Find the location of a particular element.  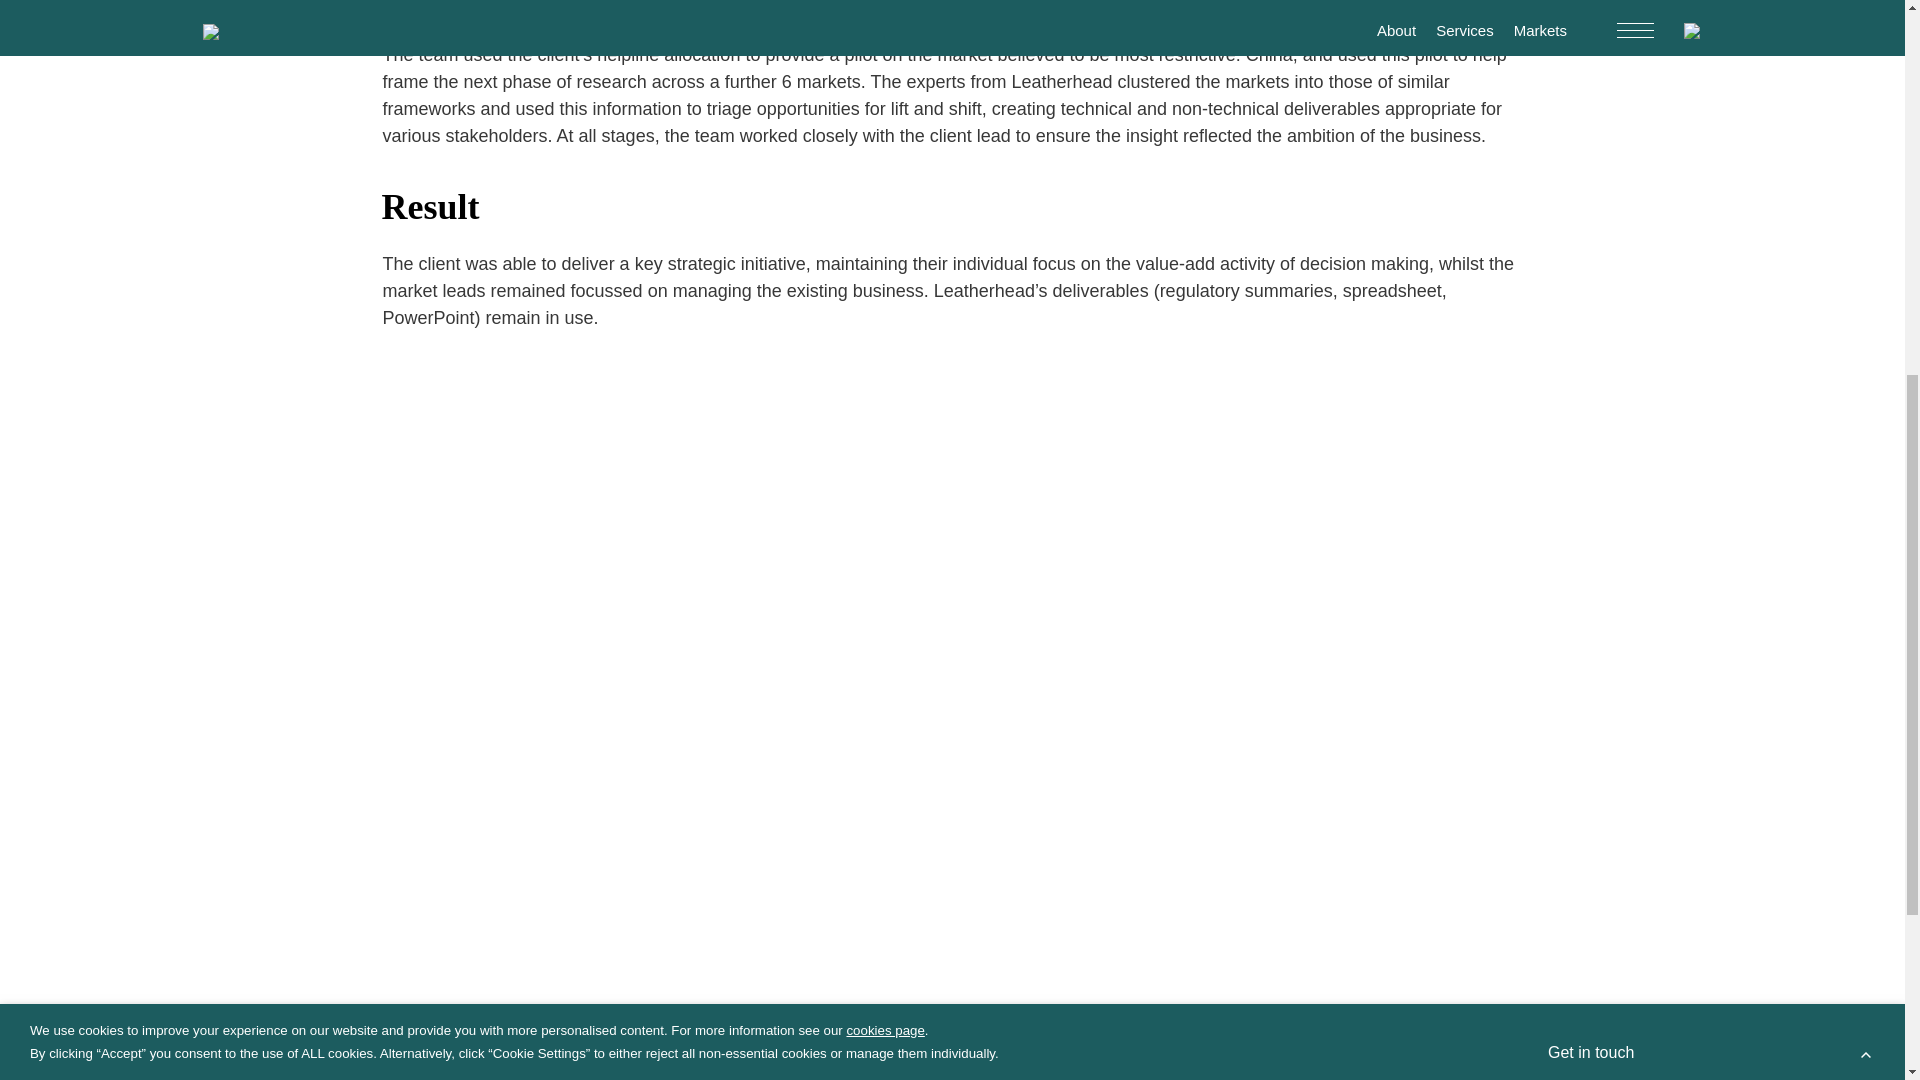

Markets is located at coordinates (558, 110).